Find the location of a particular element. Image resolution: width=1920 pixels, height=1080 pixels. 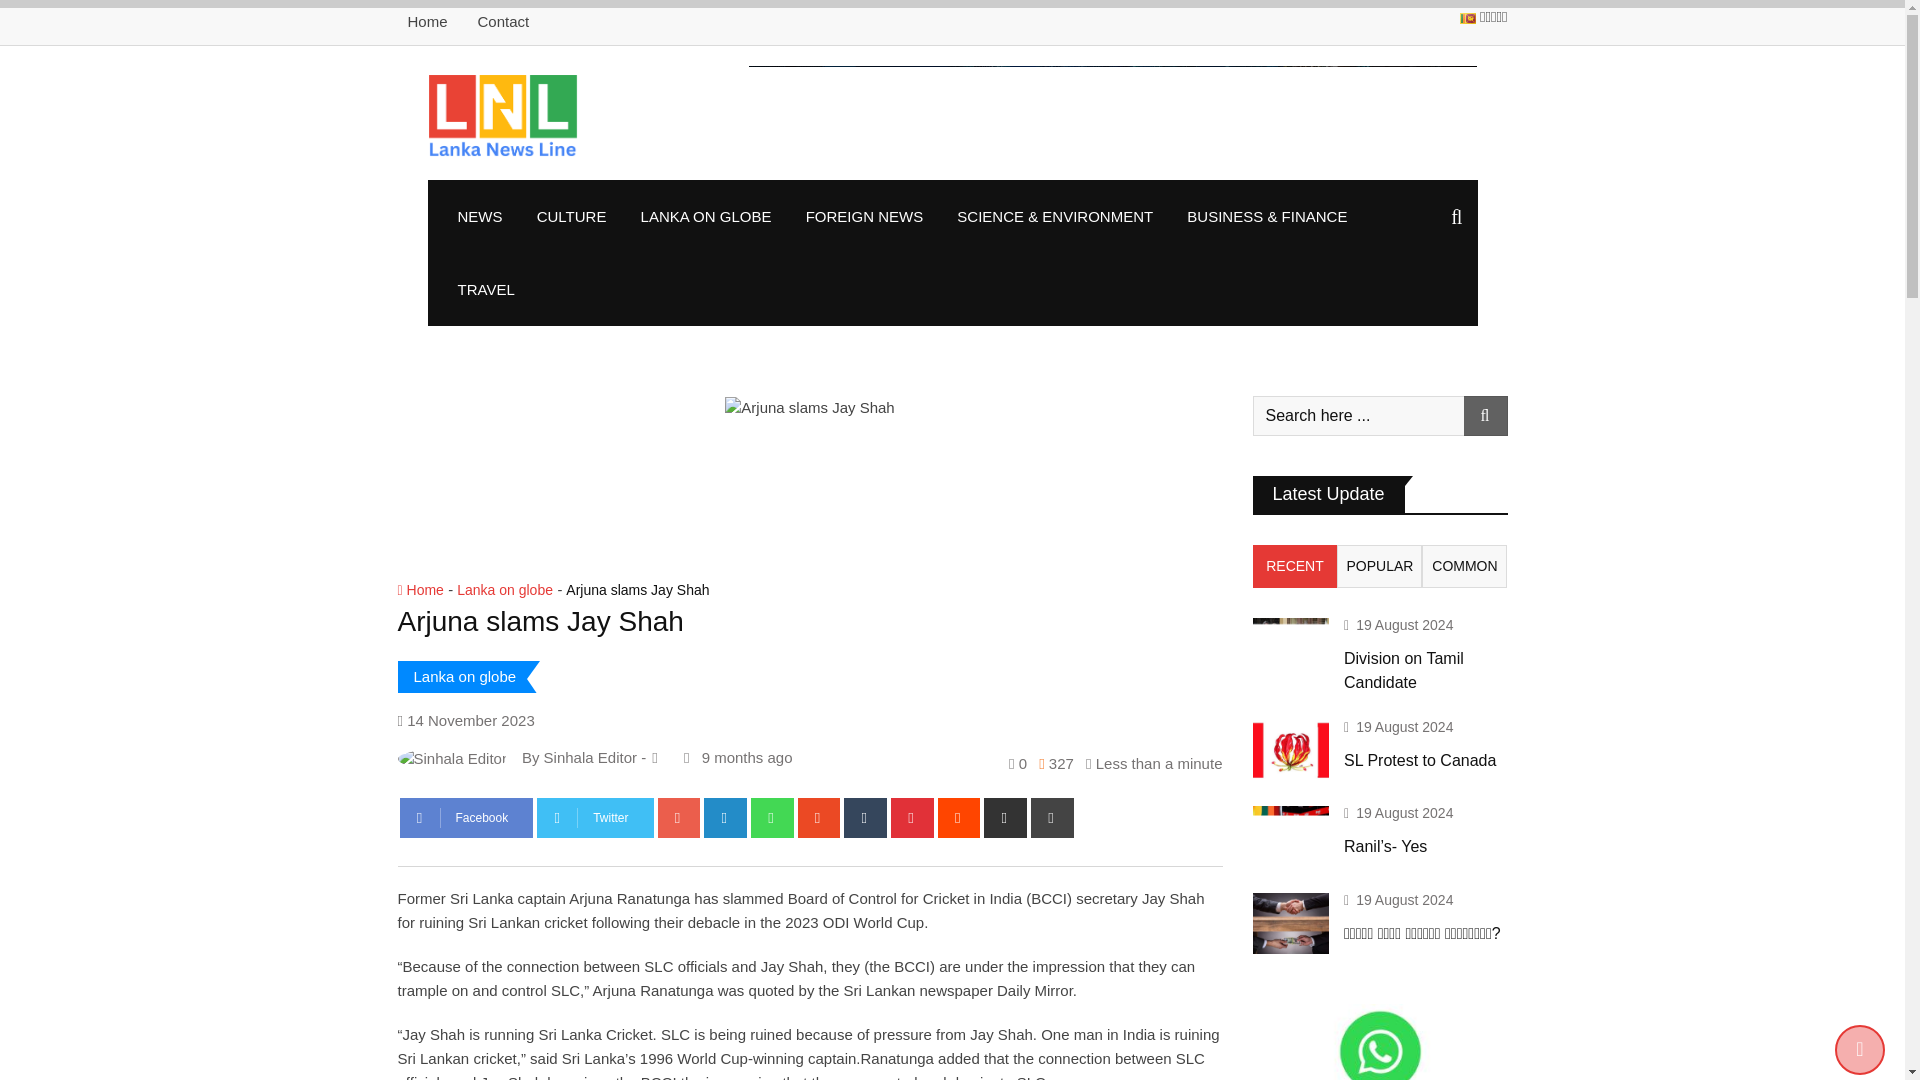

TRAVEL is located at coordinates (485, 289).